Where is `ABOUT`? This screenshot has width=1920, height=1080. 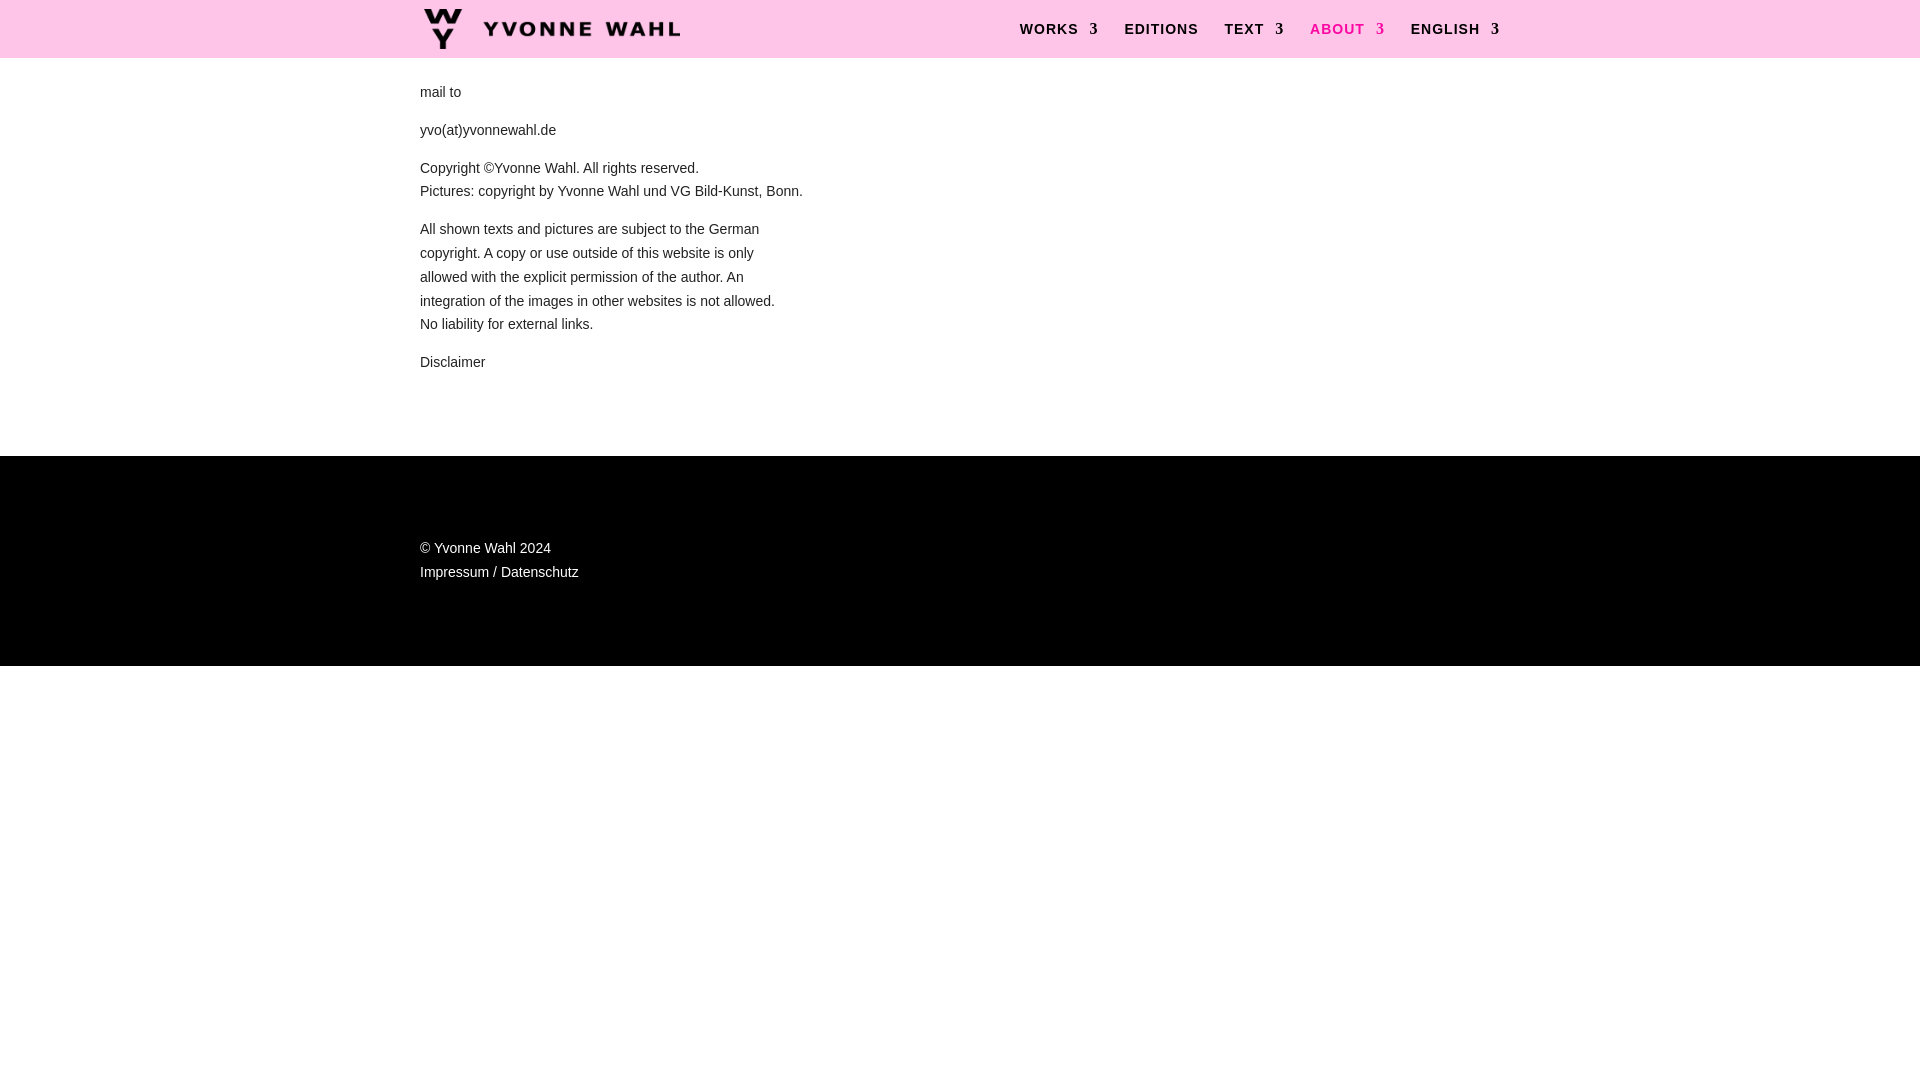
ABOUT is located at coordinates (1346, 40).